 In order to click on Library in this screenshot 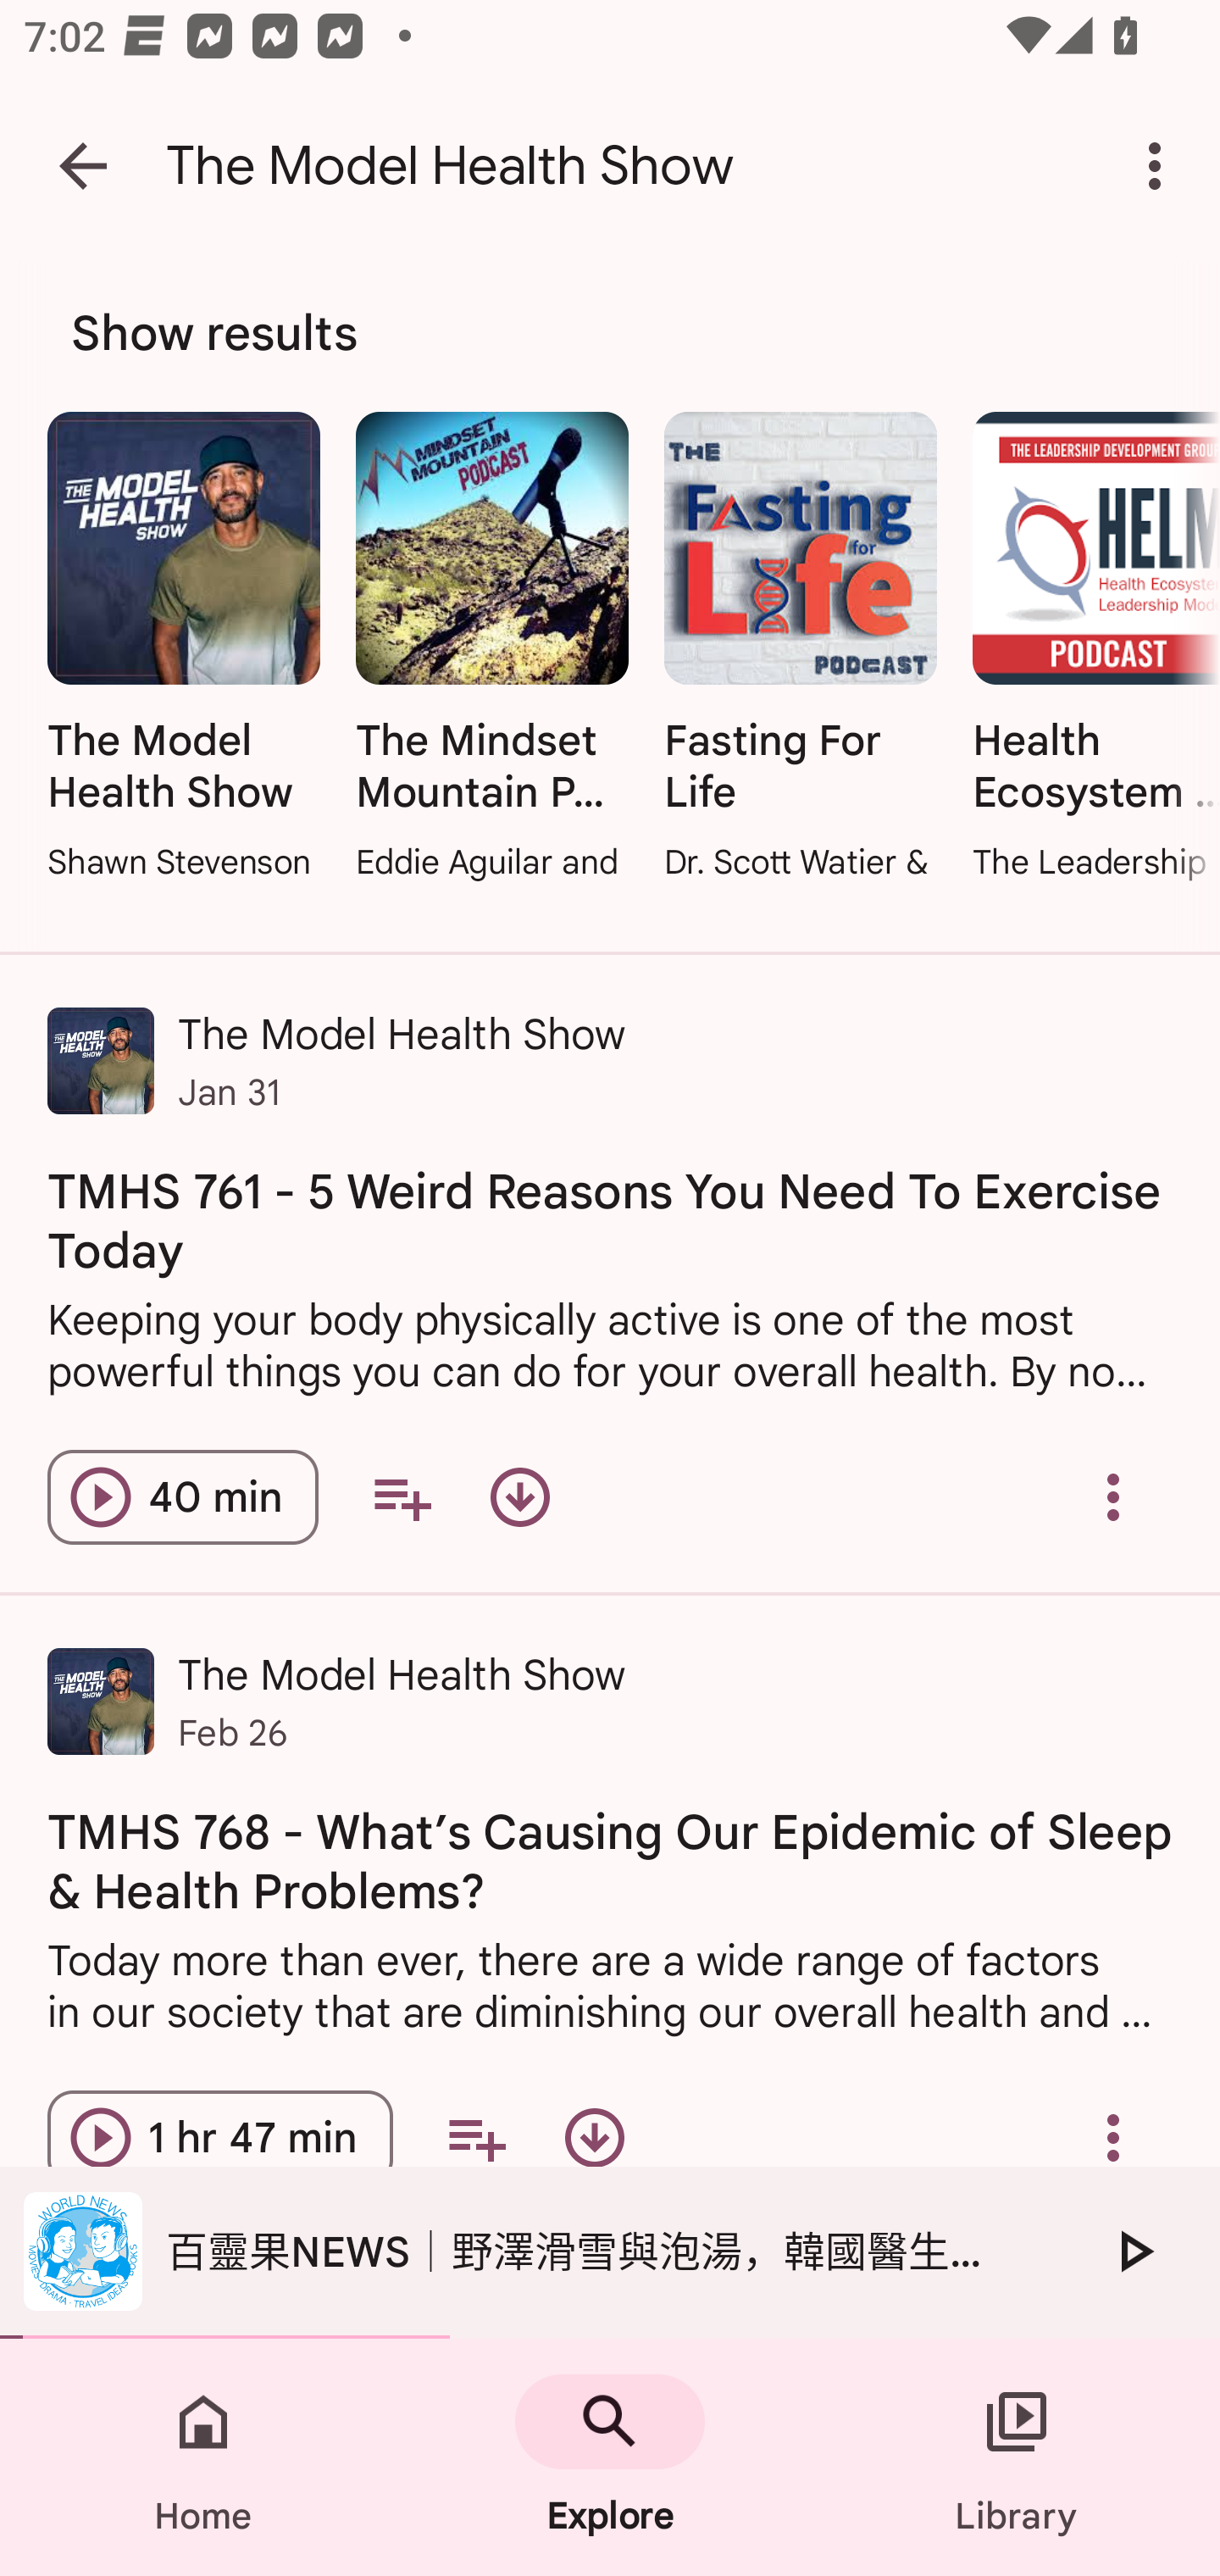, I will do `click(1017, 2457)`.